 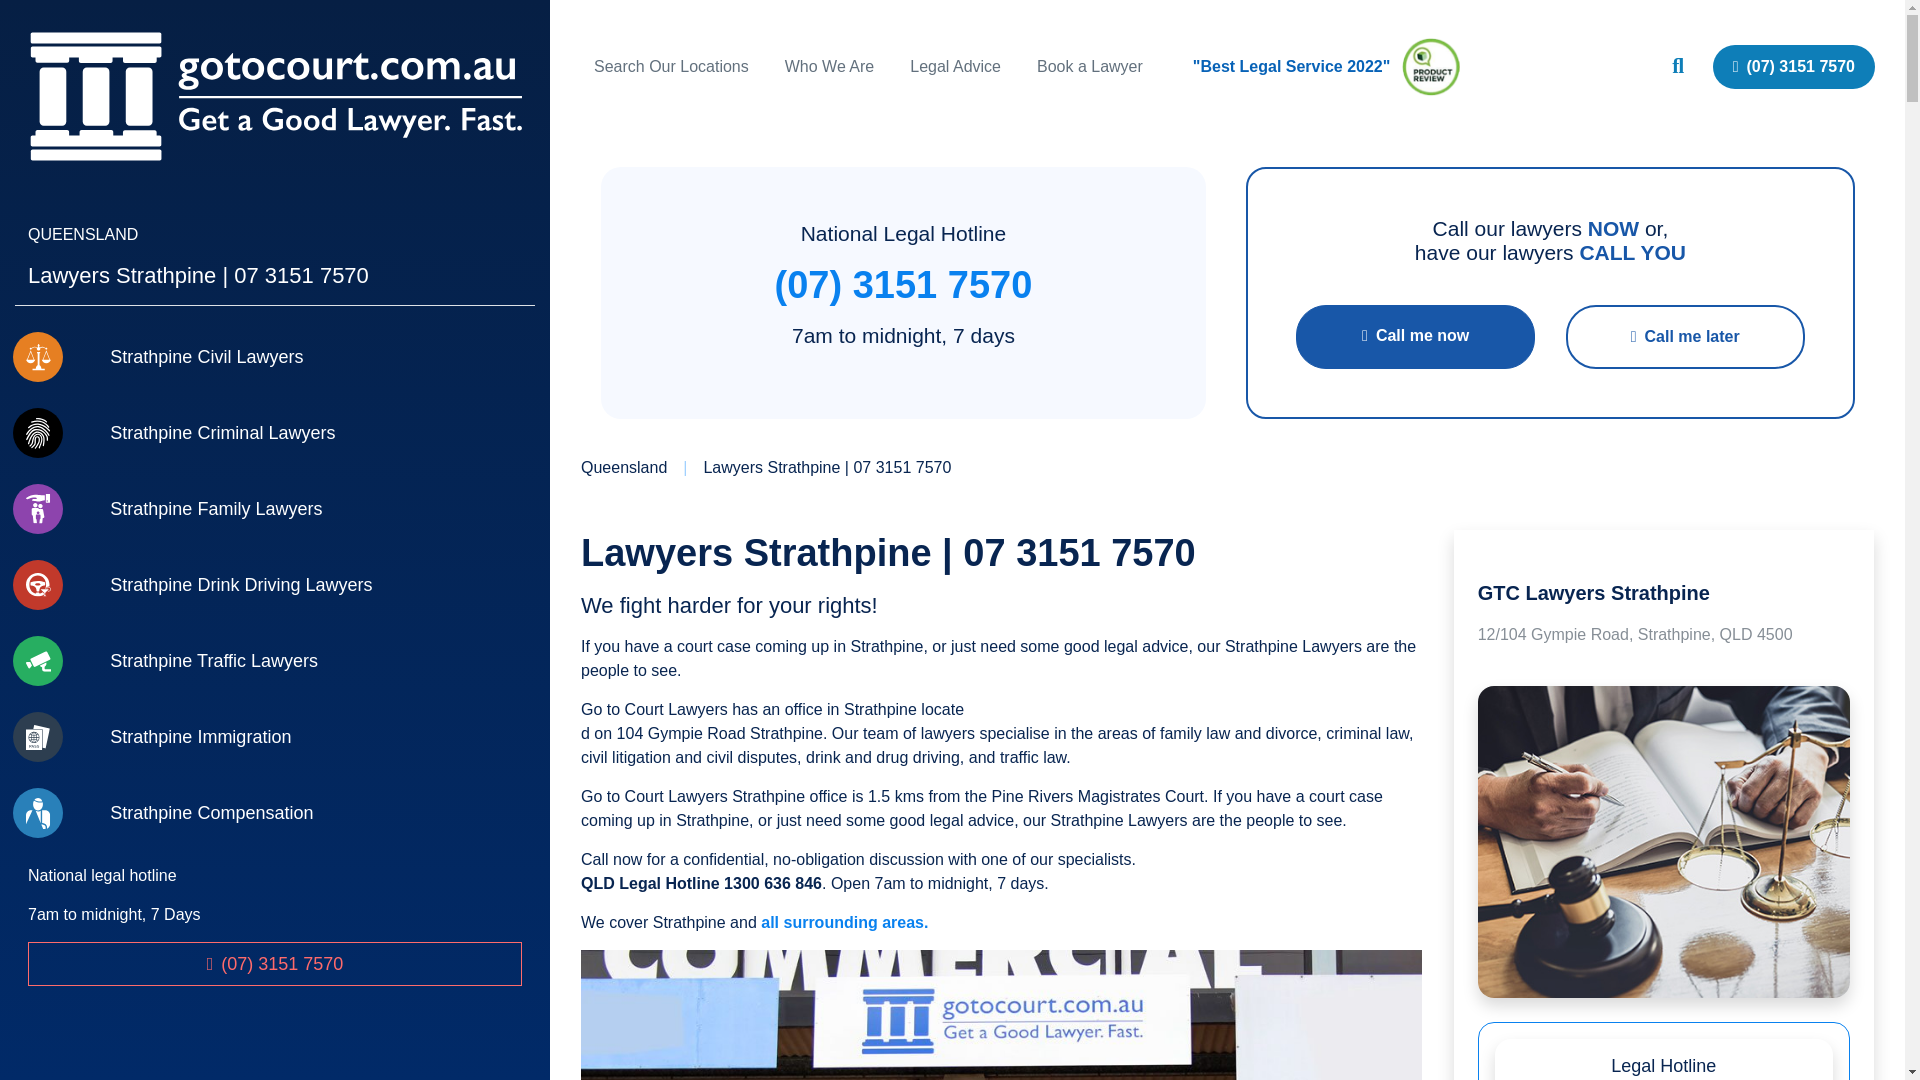 I want to click on Strathpine Family Lawyers, so click(x=275, y=509).